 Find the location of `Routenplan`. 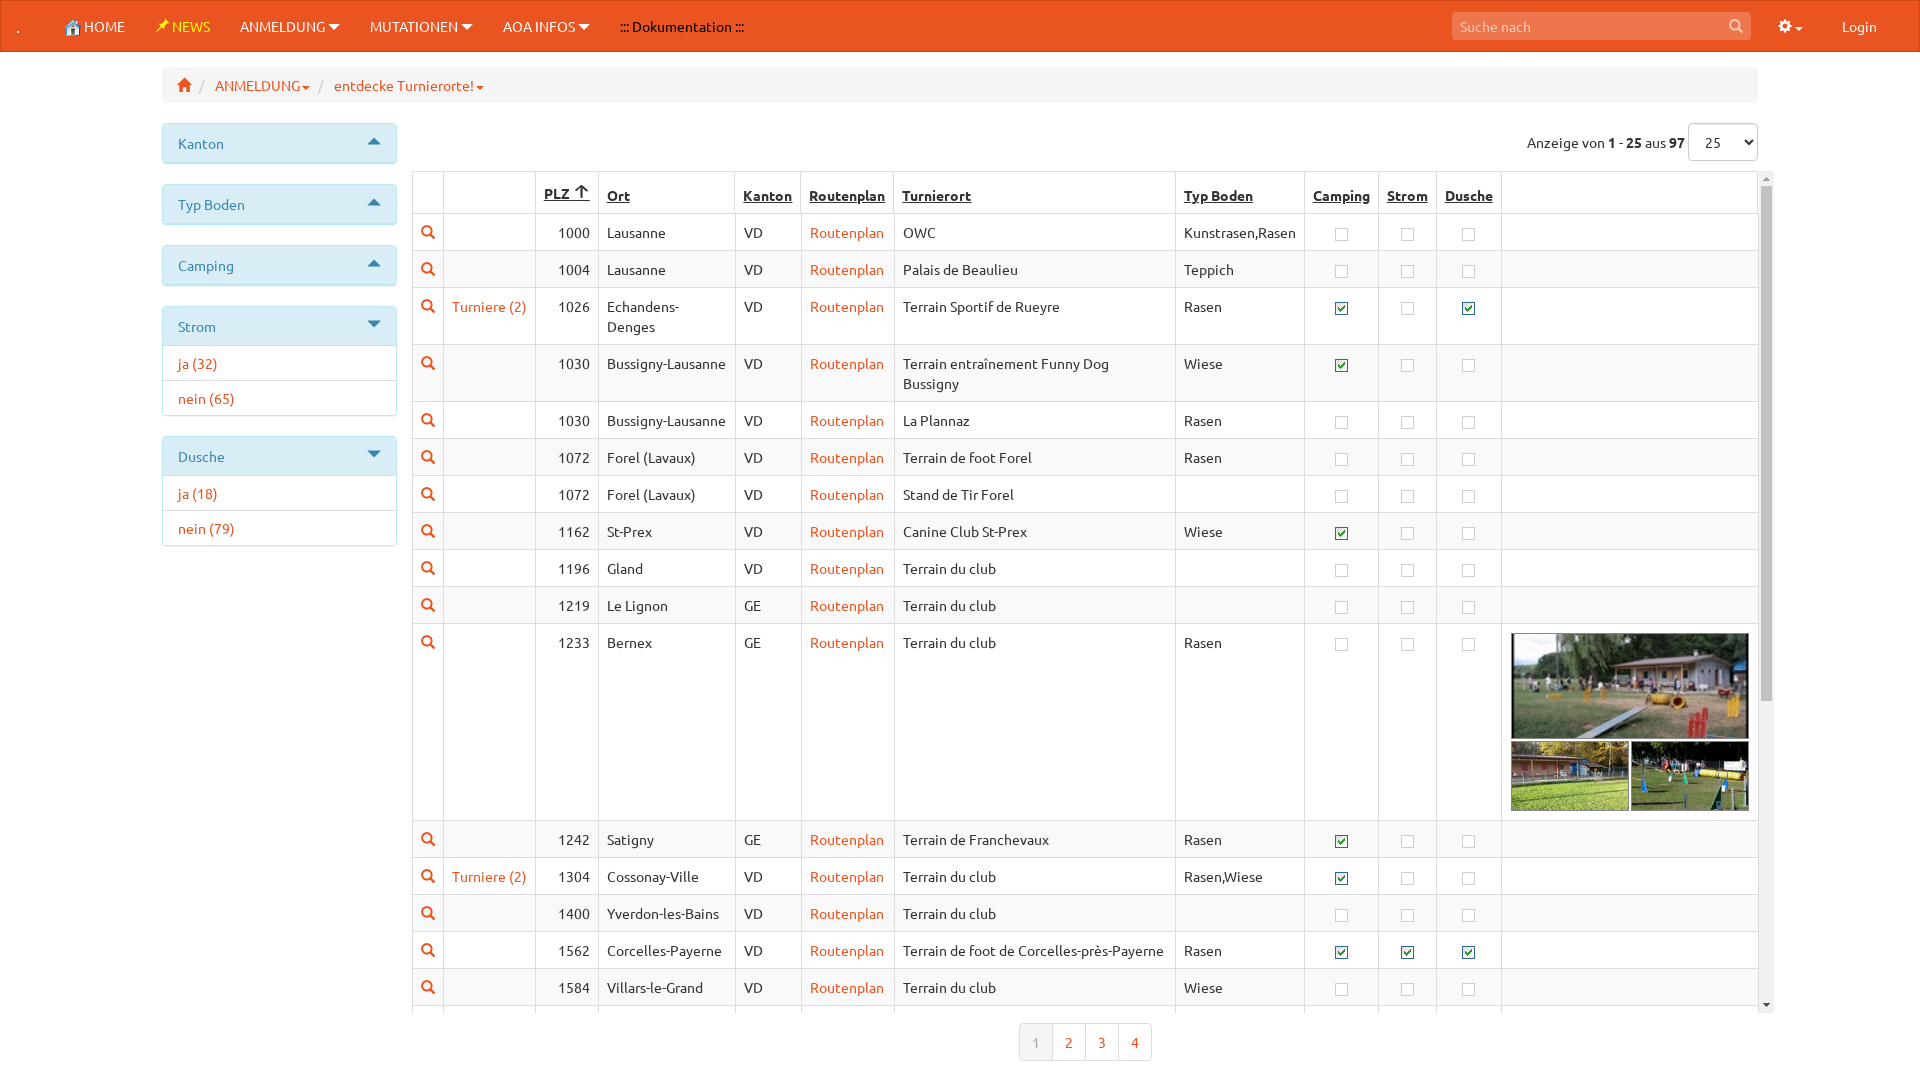

Routenplan is located at coordinates (847, 494).